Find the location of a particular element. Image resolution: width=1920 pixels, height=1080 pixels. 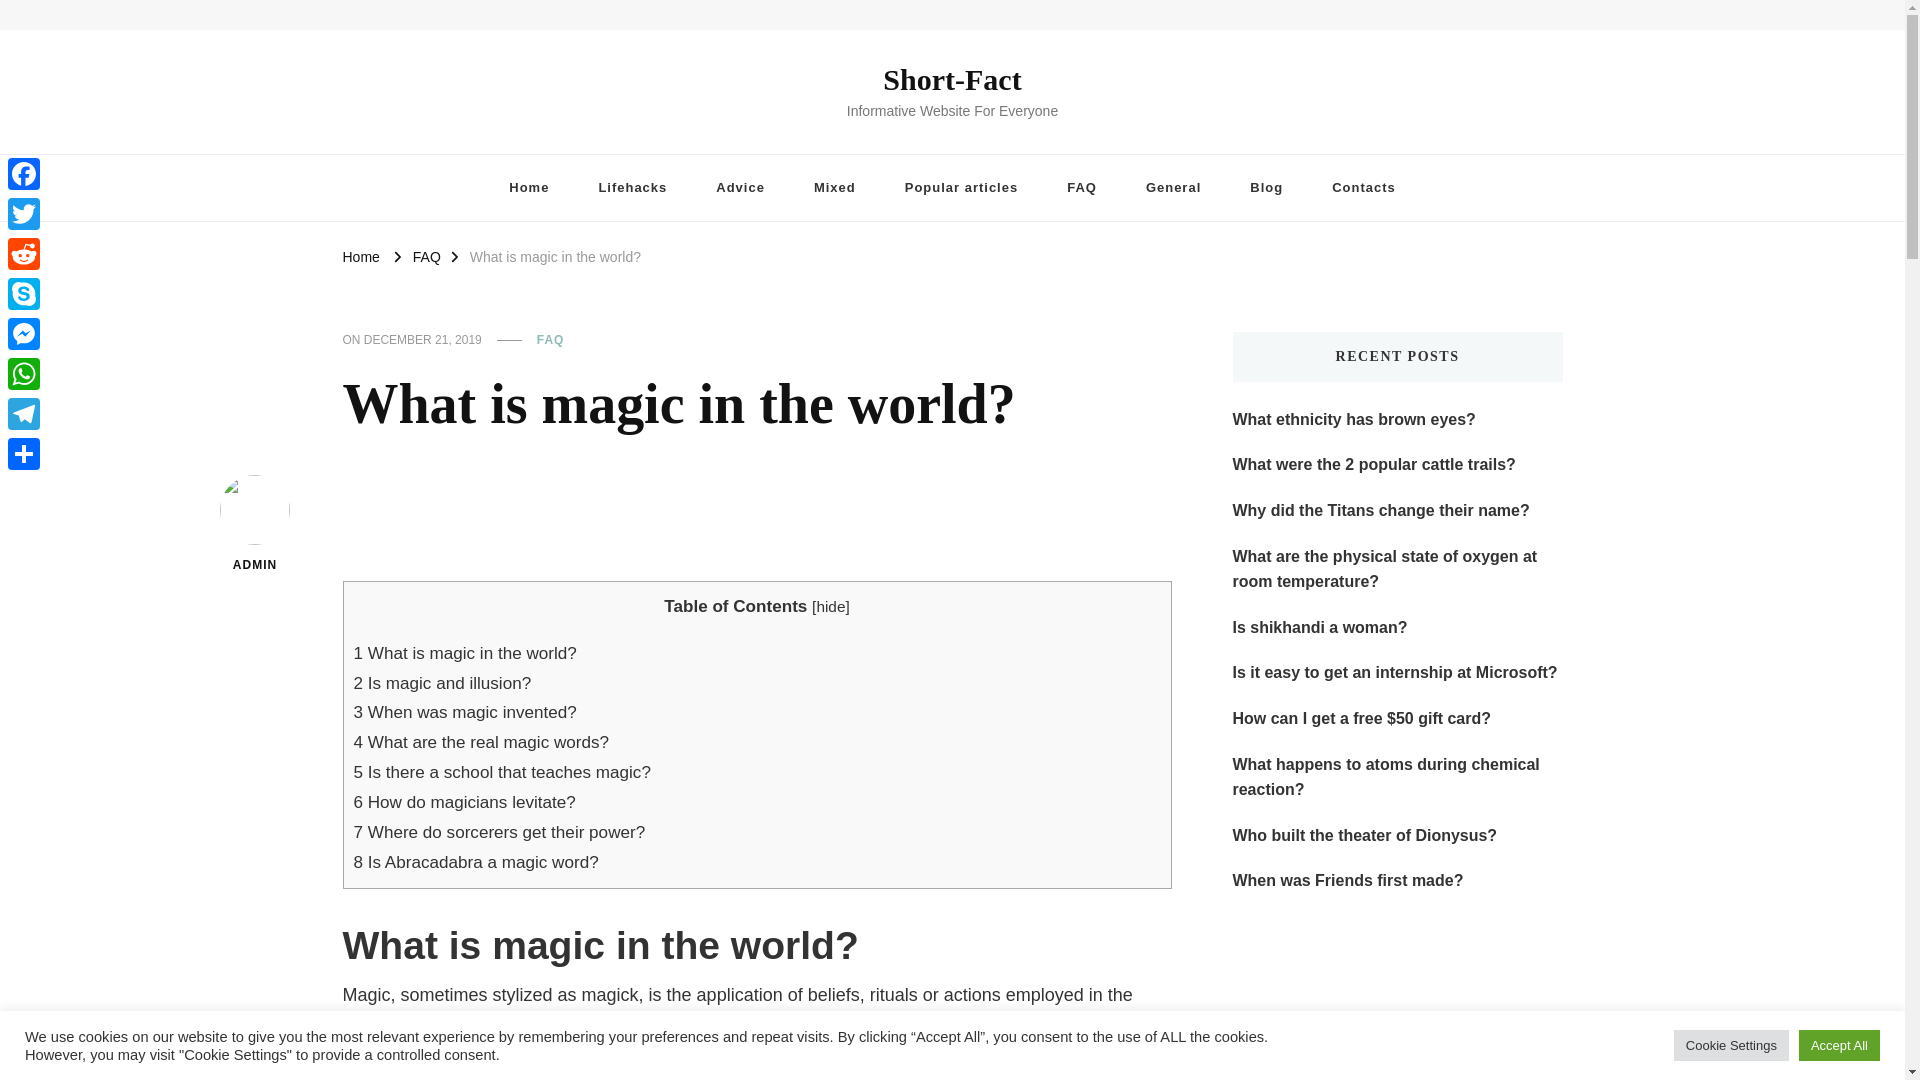

1 What is magic in the world? is located at coordinates (465, 653).